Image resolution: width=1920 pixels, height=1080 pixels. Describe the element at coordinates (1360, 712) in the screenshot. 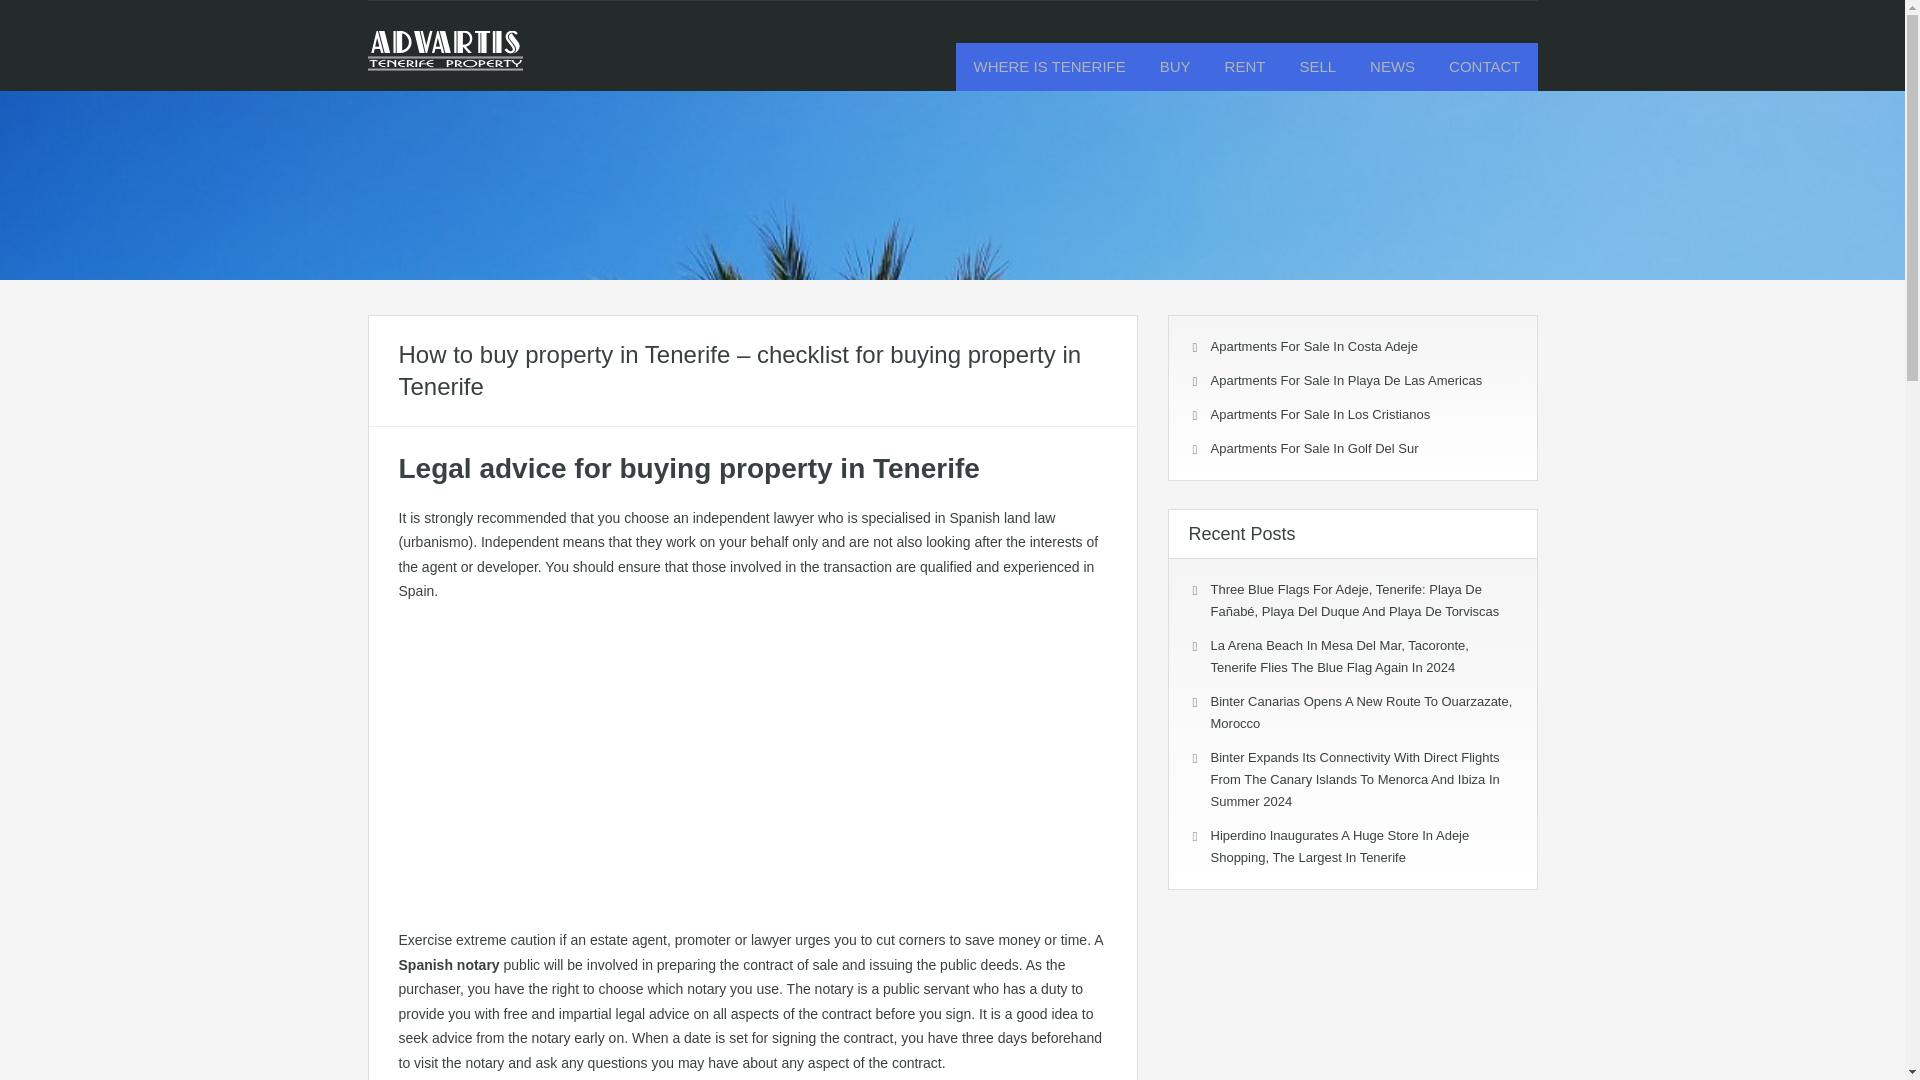

I see `Binter Canarias Opens A New Route To Ouarzazate, Morocco` at that location.